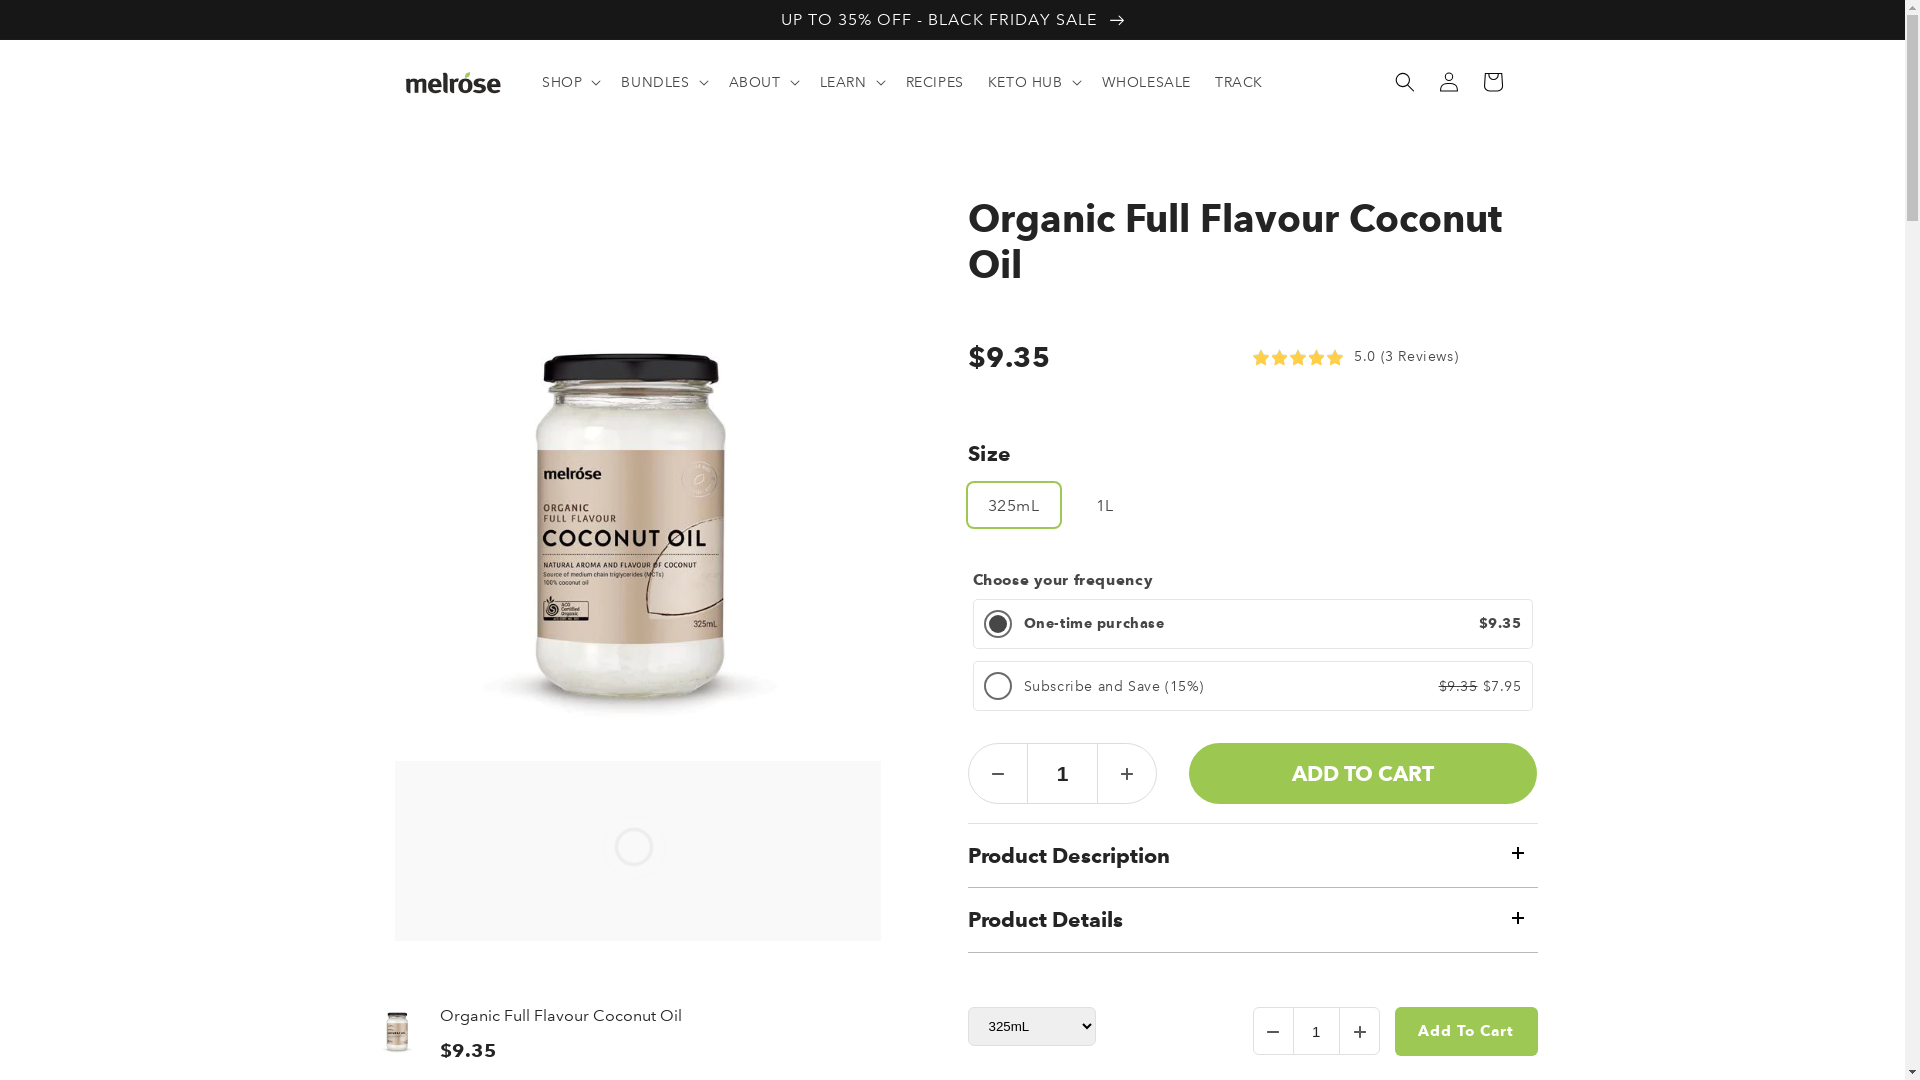  Describe the element at coordinates (1492, 82) in the screenshot. I see `Cart` at that location.